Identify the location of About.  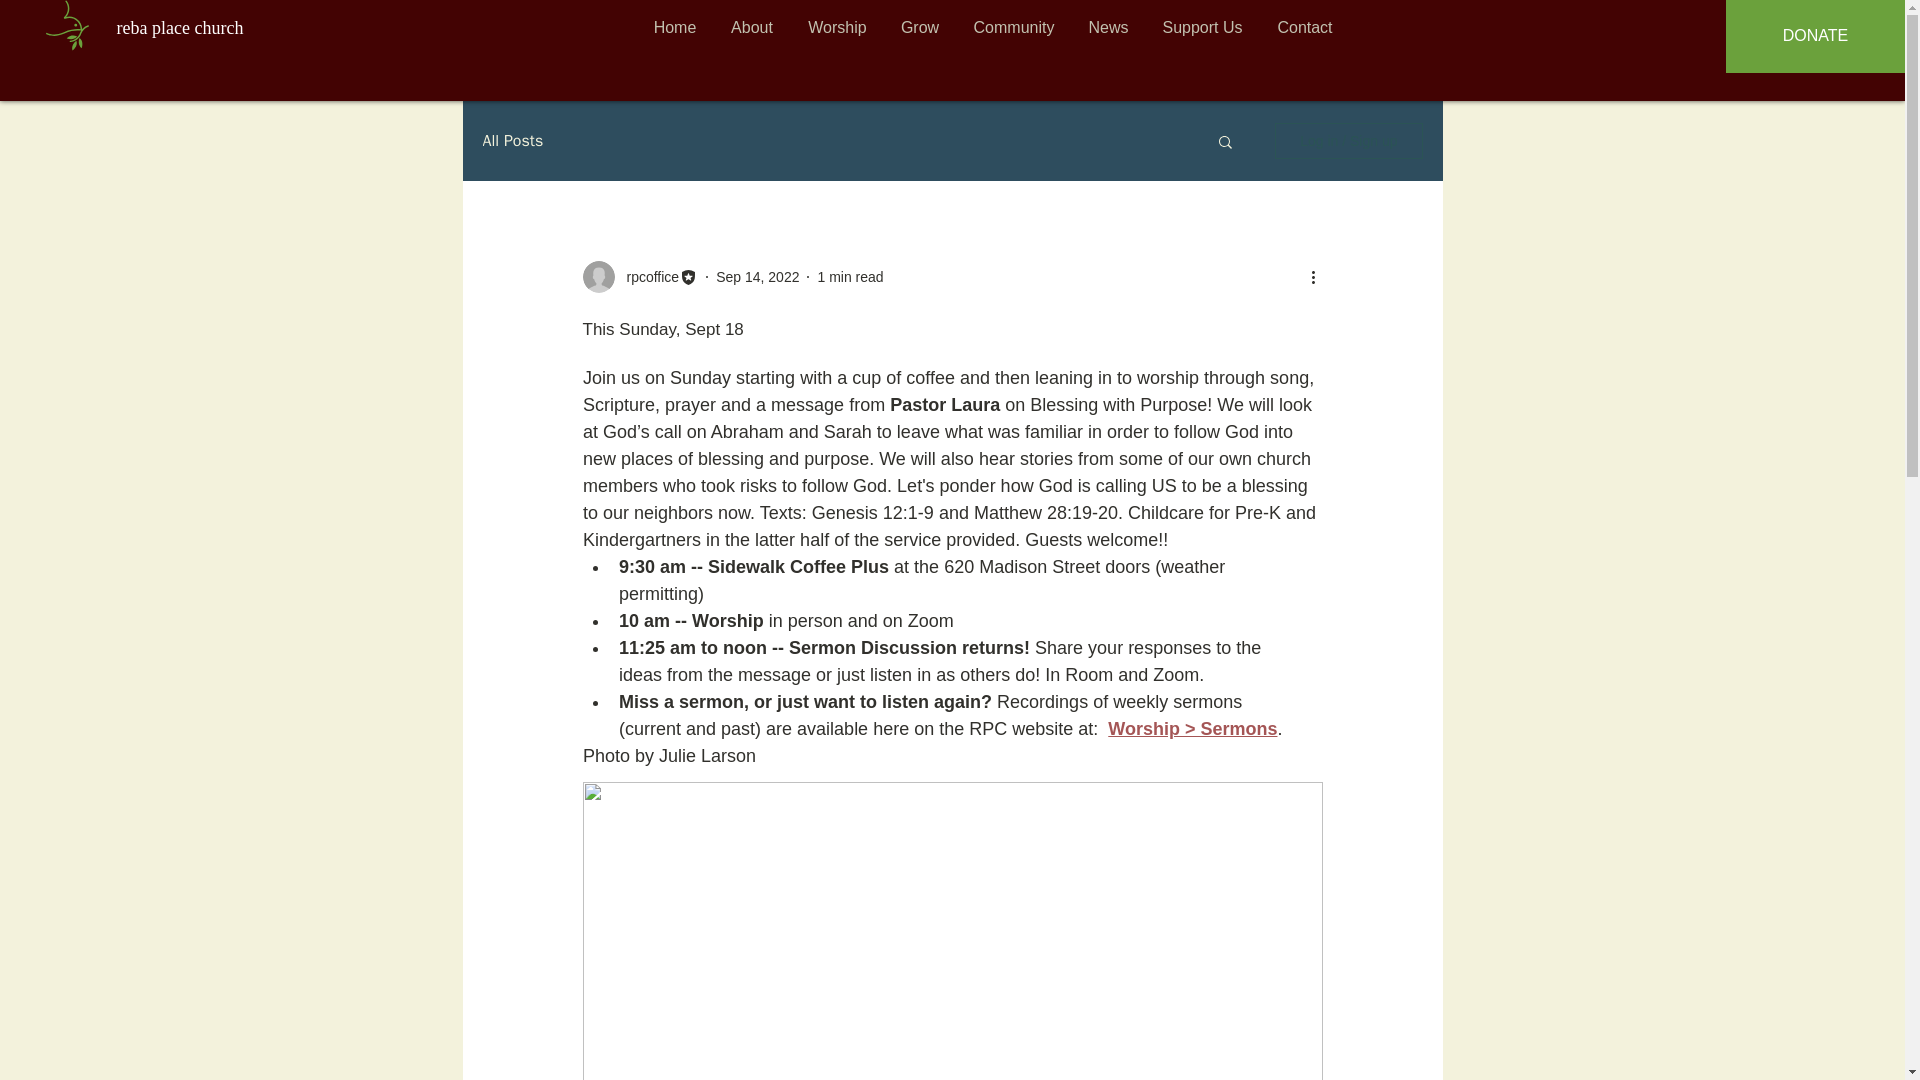
(752, 27).